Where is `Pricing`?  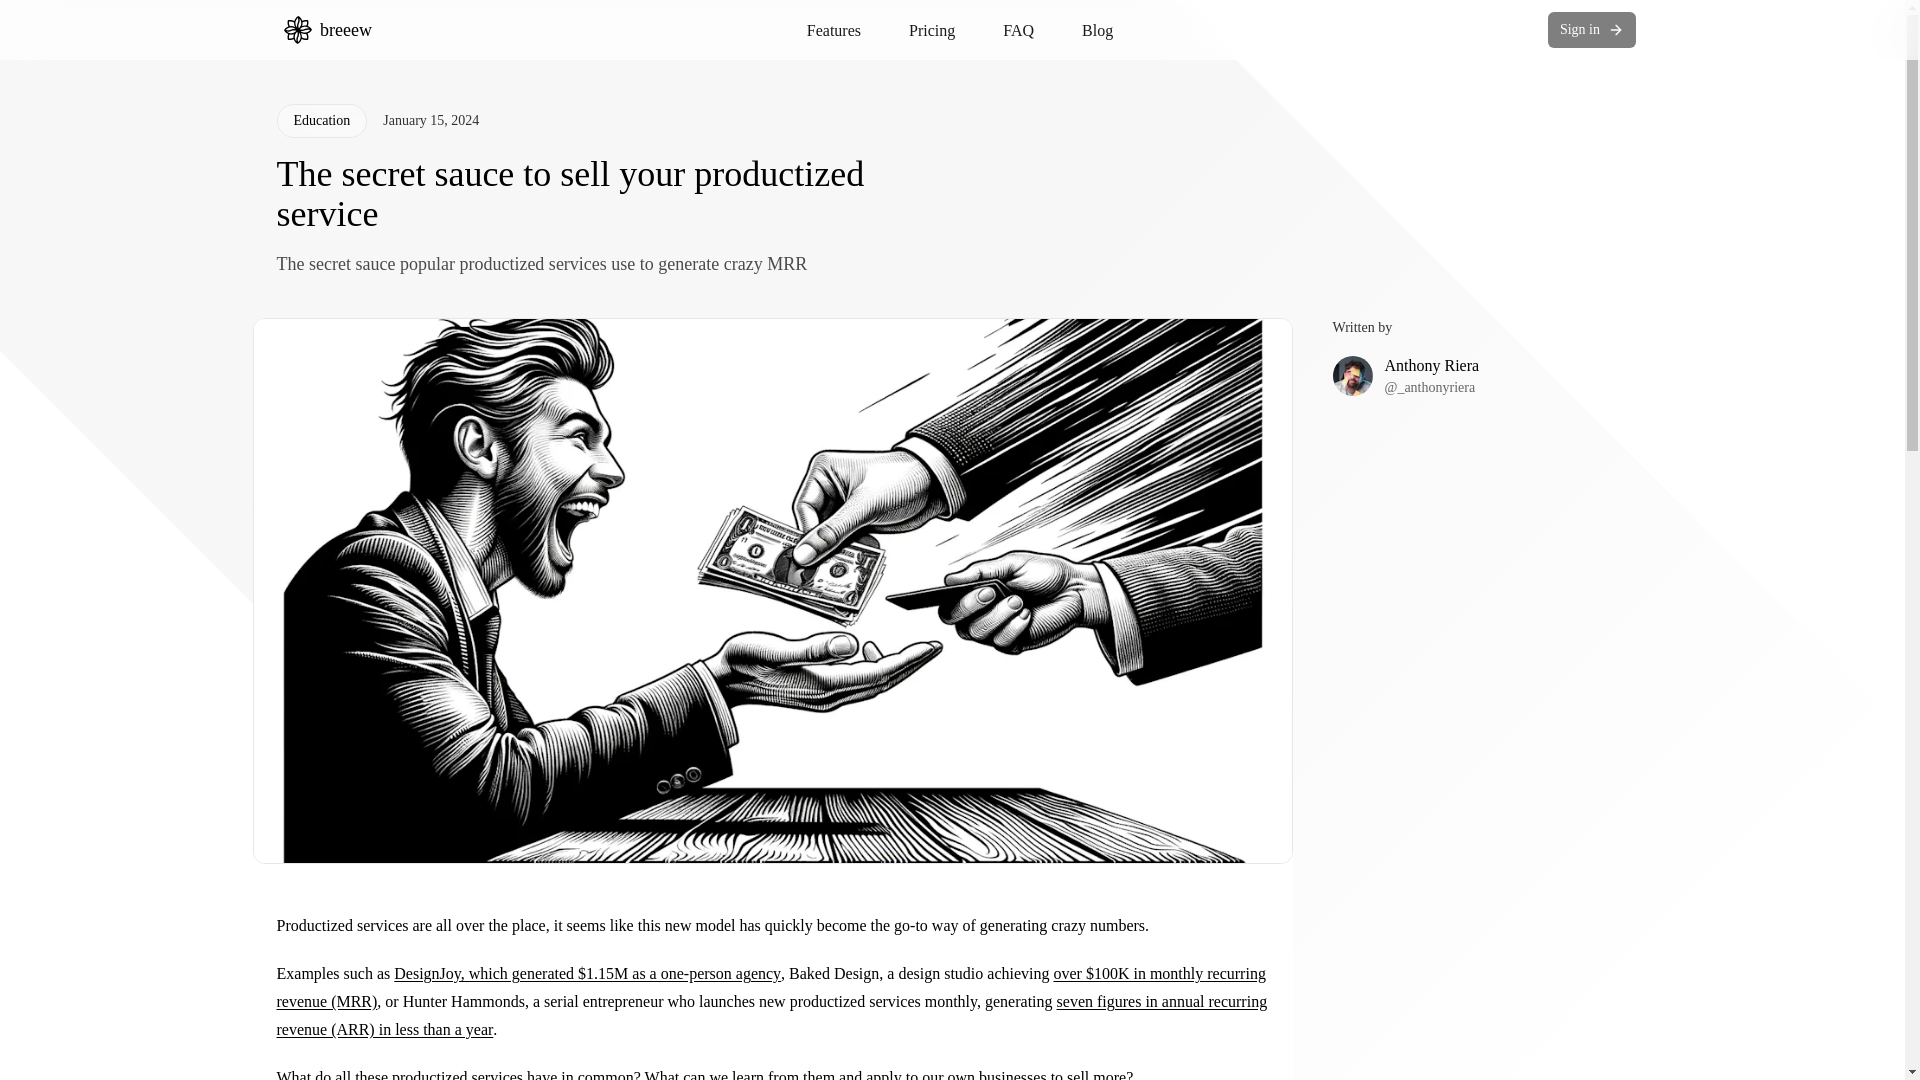 Pricing is located at coordinates (931, 30).